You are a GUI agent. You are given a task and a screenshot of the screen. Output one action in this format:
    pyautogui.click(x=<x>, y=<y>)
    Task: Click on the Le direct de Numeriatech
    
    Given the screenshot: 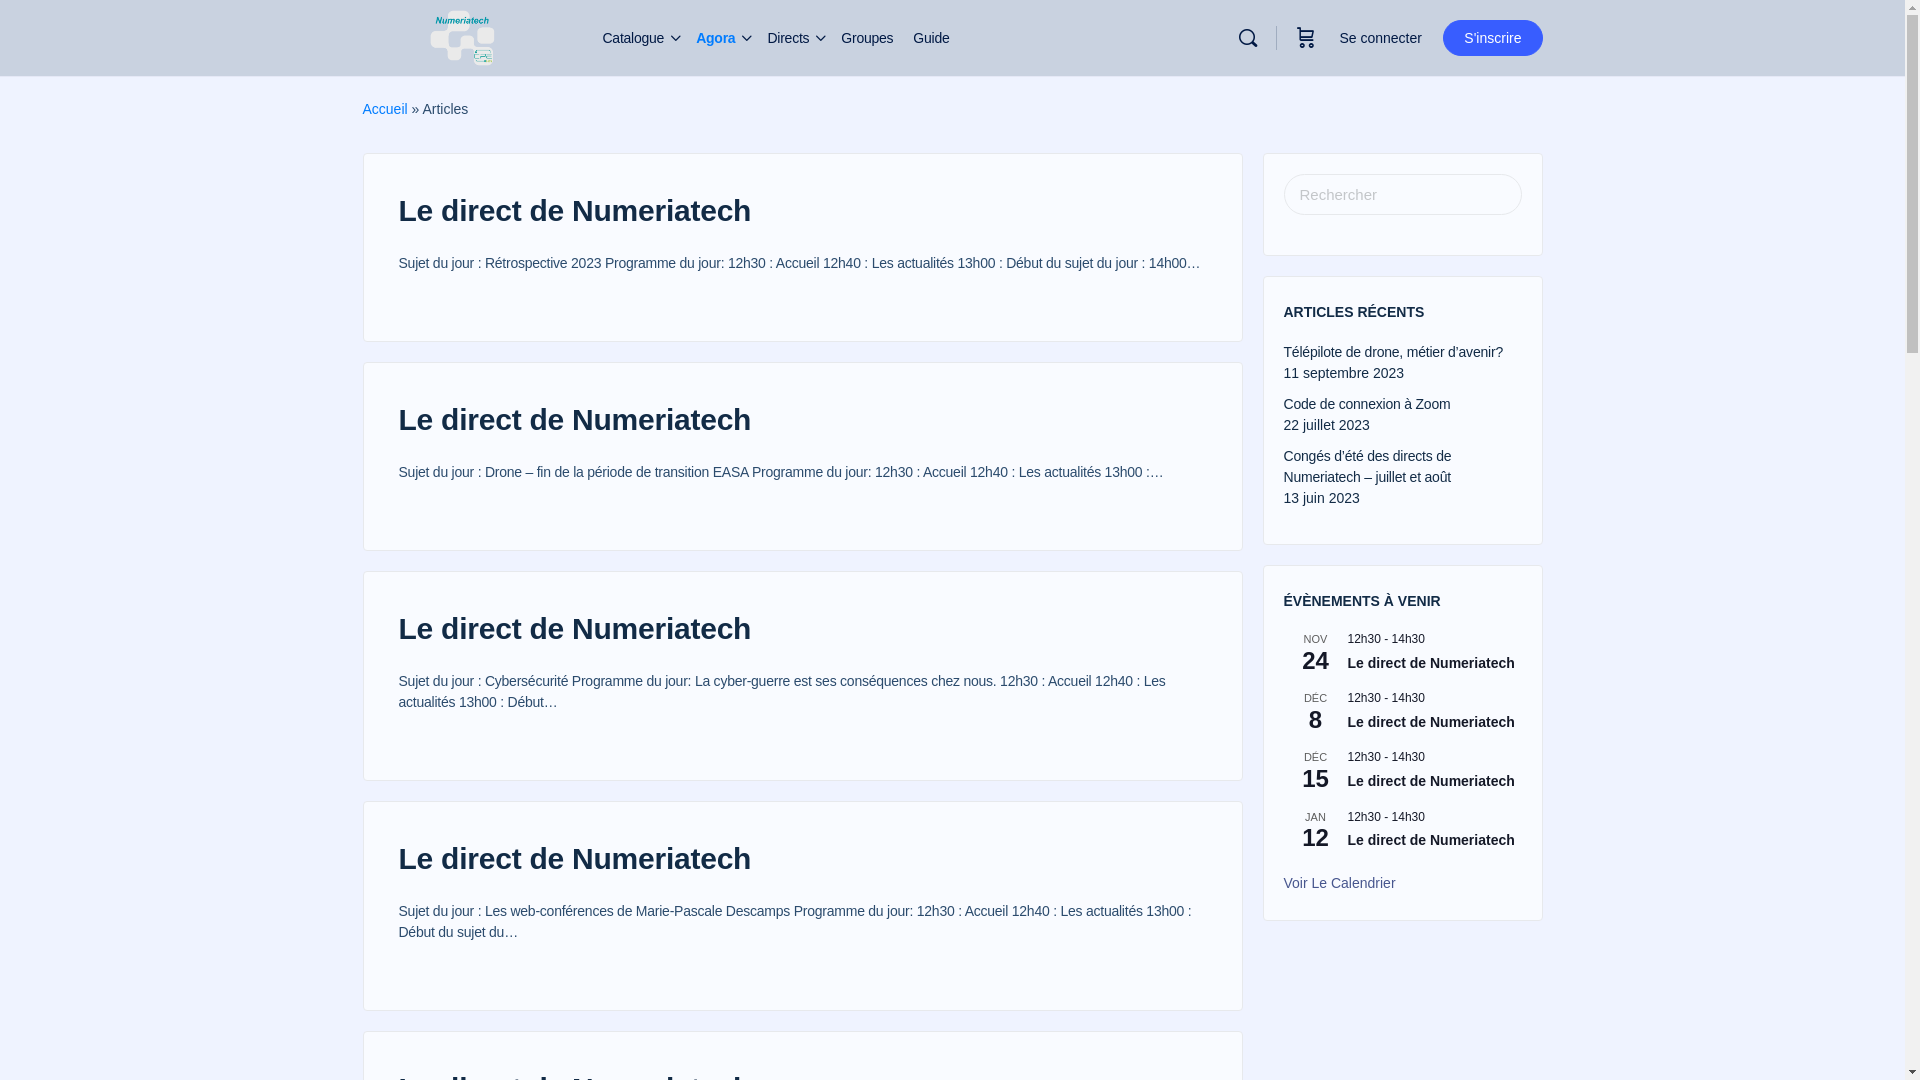 What is the action you would take?
    pyautogui.click(x=1432, y=840)
    